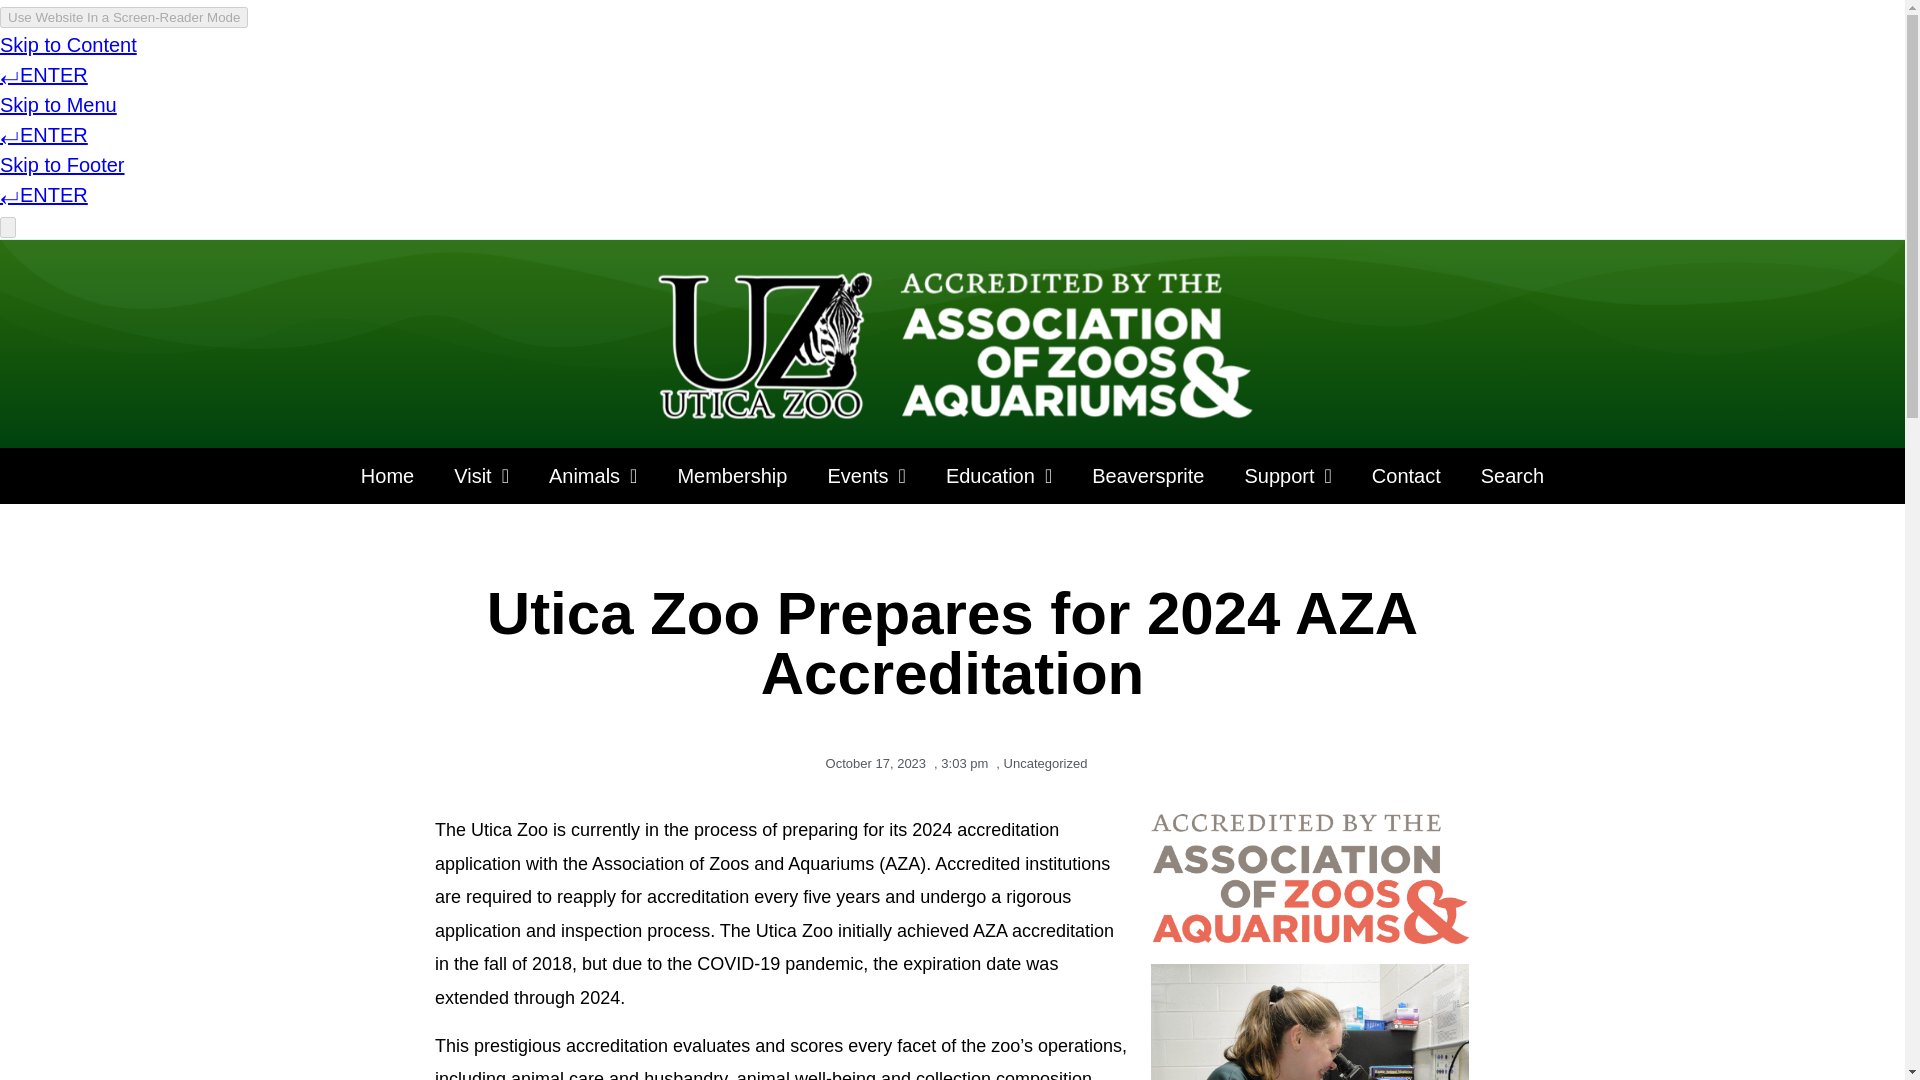  What do you see at coordinates (731, 475) in the screenshot?
I see `Membership` at bounding box center [731, 475].